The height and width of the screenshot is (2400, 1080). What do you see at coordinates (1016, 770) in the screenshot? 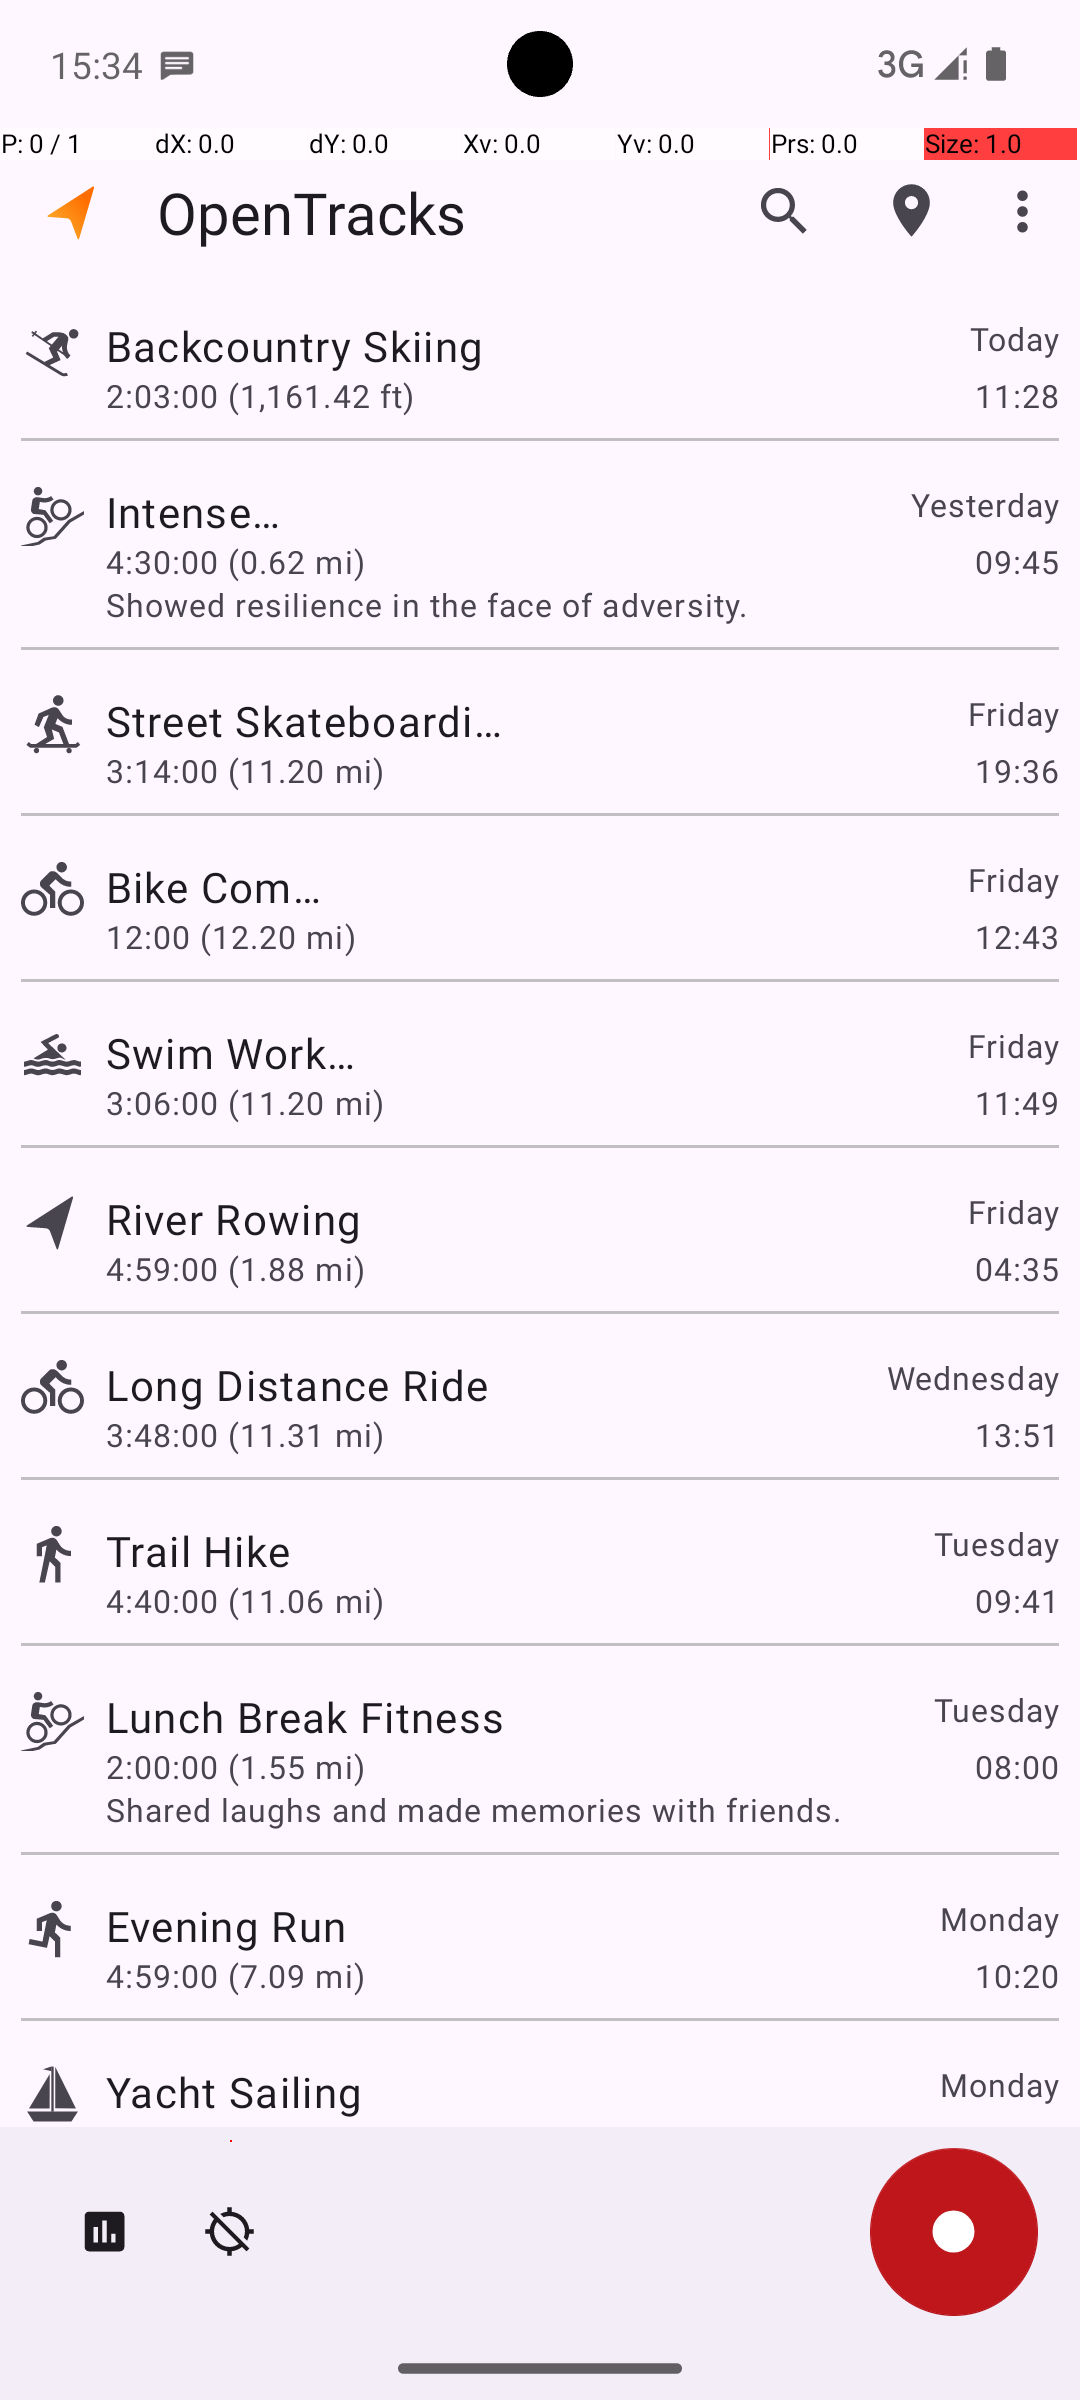
I see `19:36` at bounding box center [1016, 770].